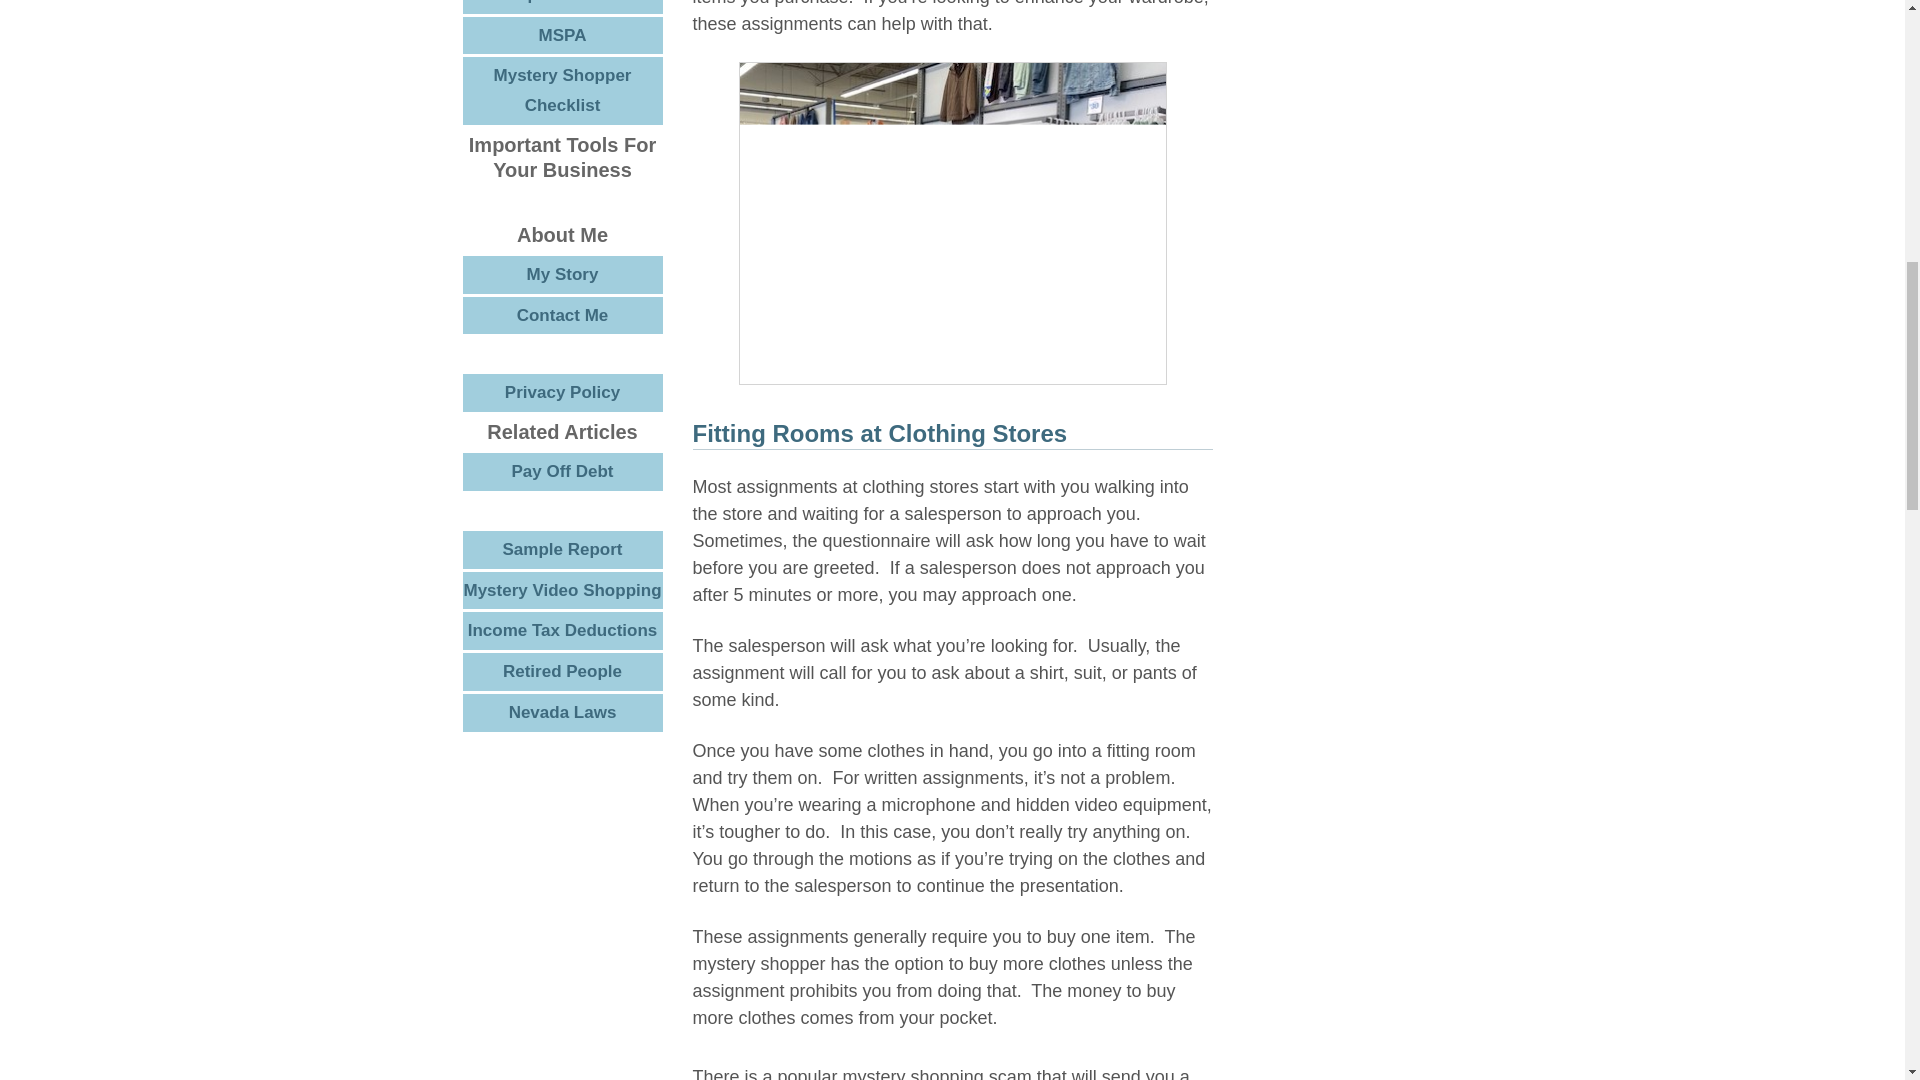  Describe the element at coordinates (562, 7) in the screenshot. I see `Popular Scam` at that location.